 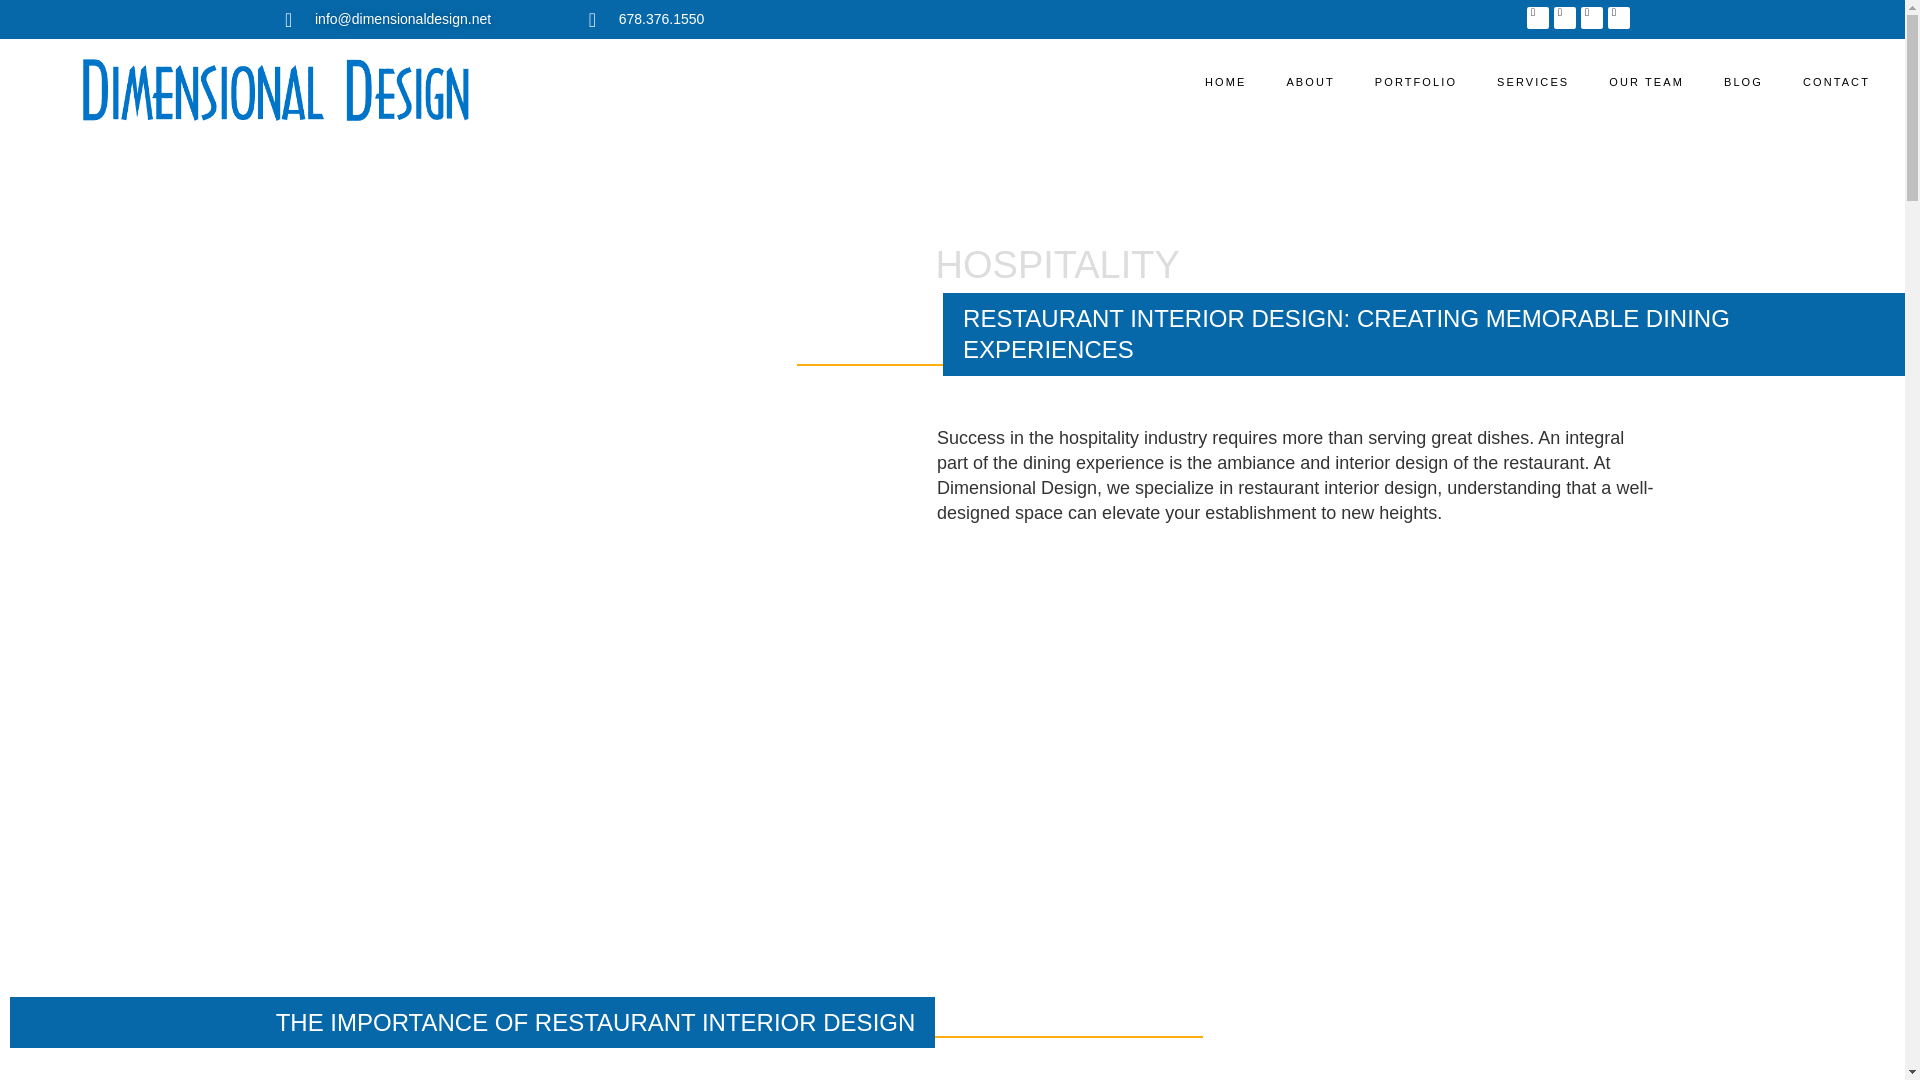 What do you see at coordinates (1592, 18) in the screenshot?
I see `Instagram` at bounding box center [1592, 18].